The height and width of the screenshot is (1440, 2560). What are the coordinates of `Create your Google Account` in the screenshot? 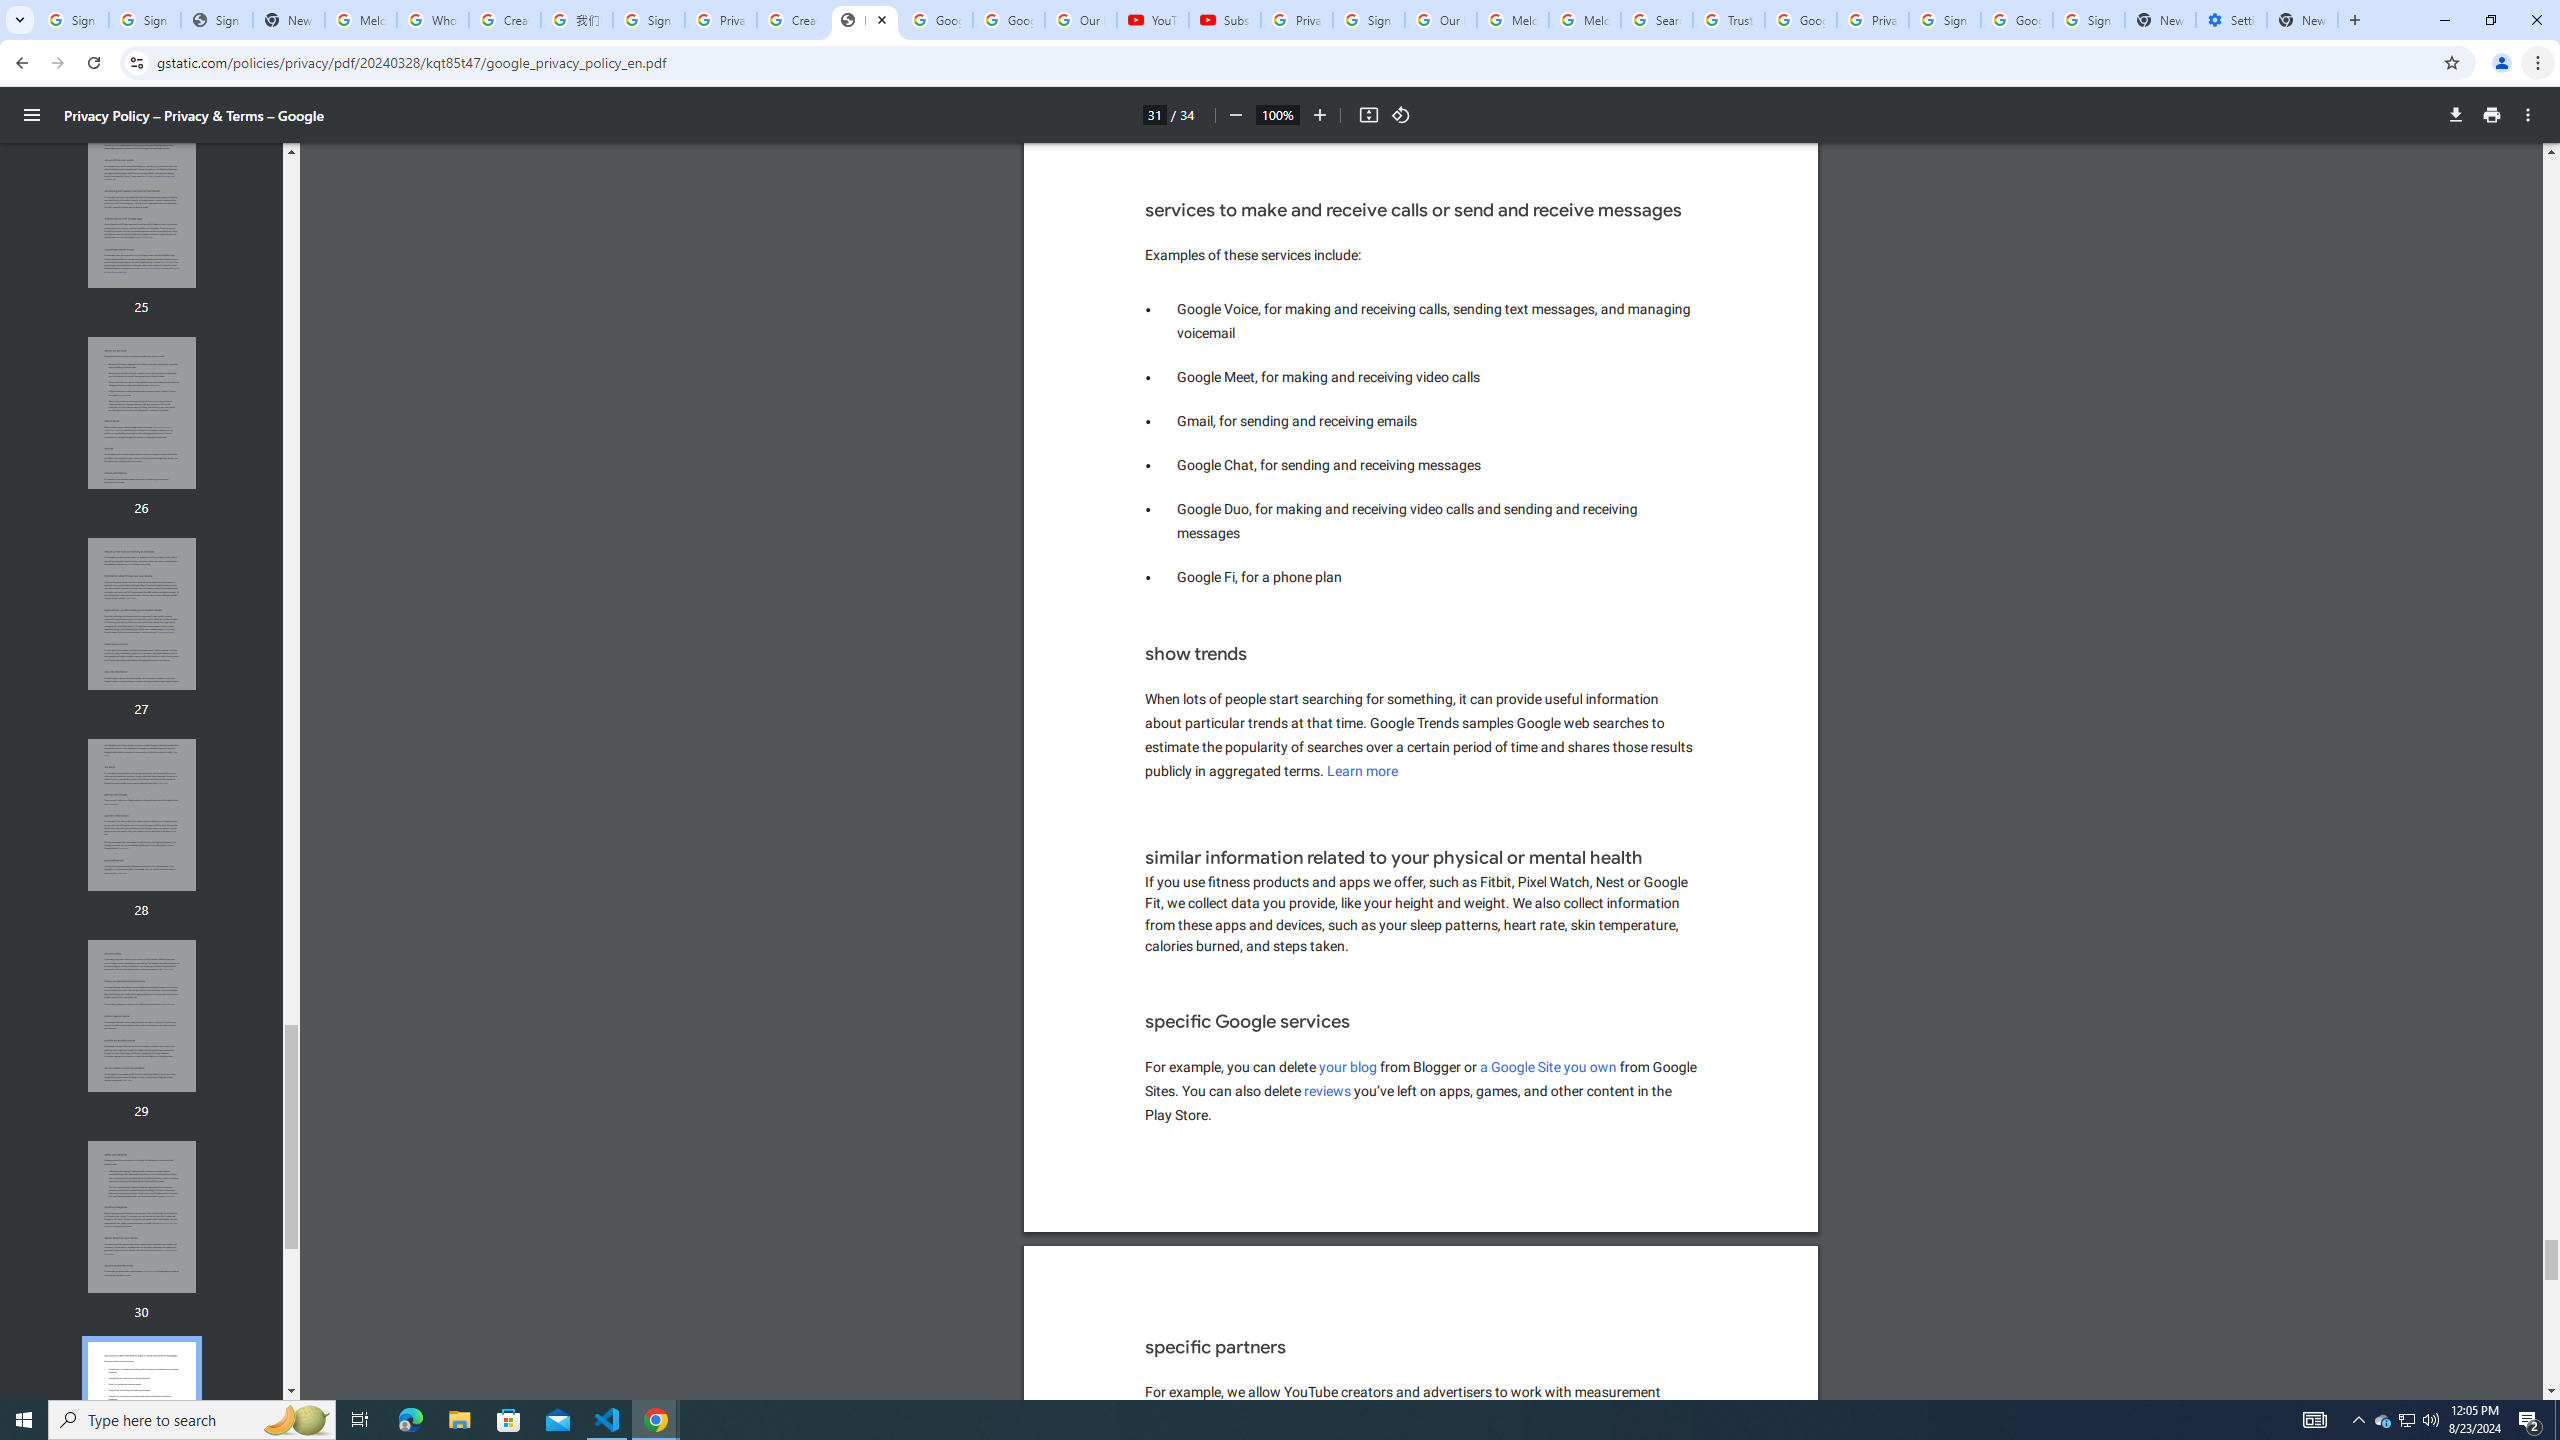 It's located at (505, 20).